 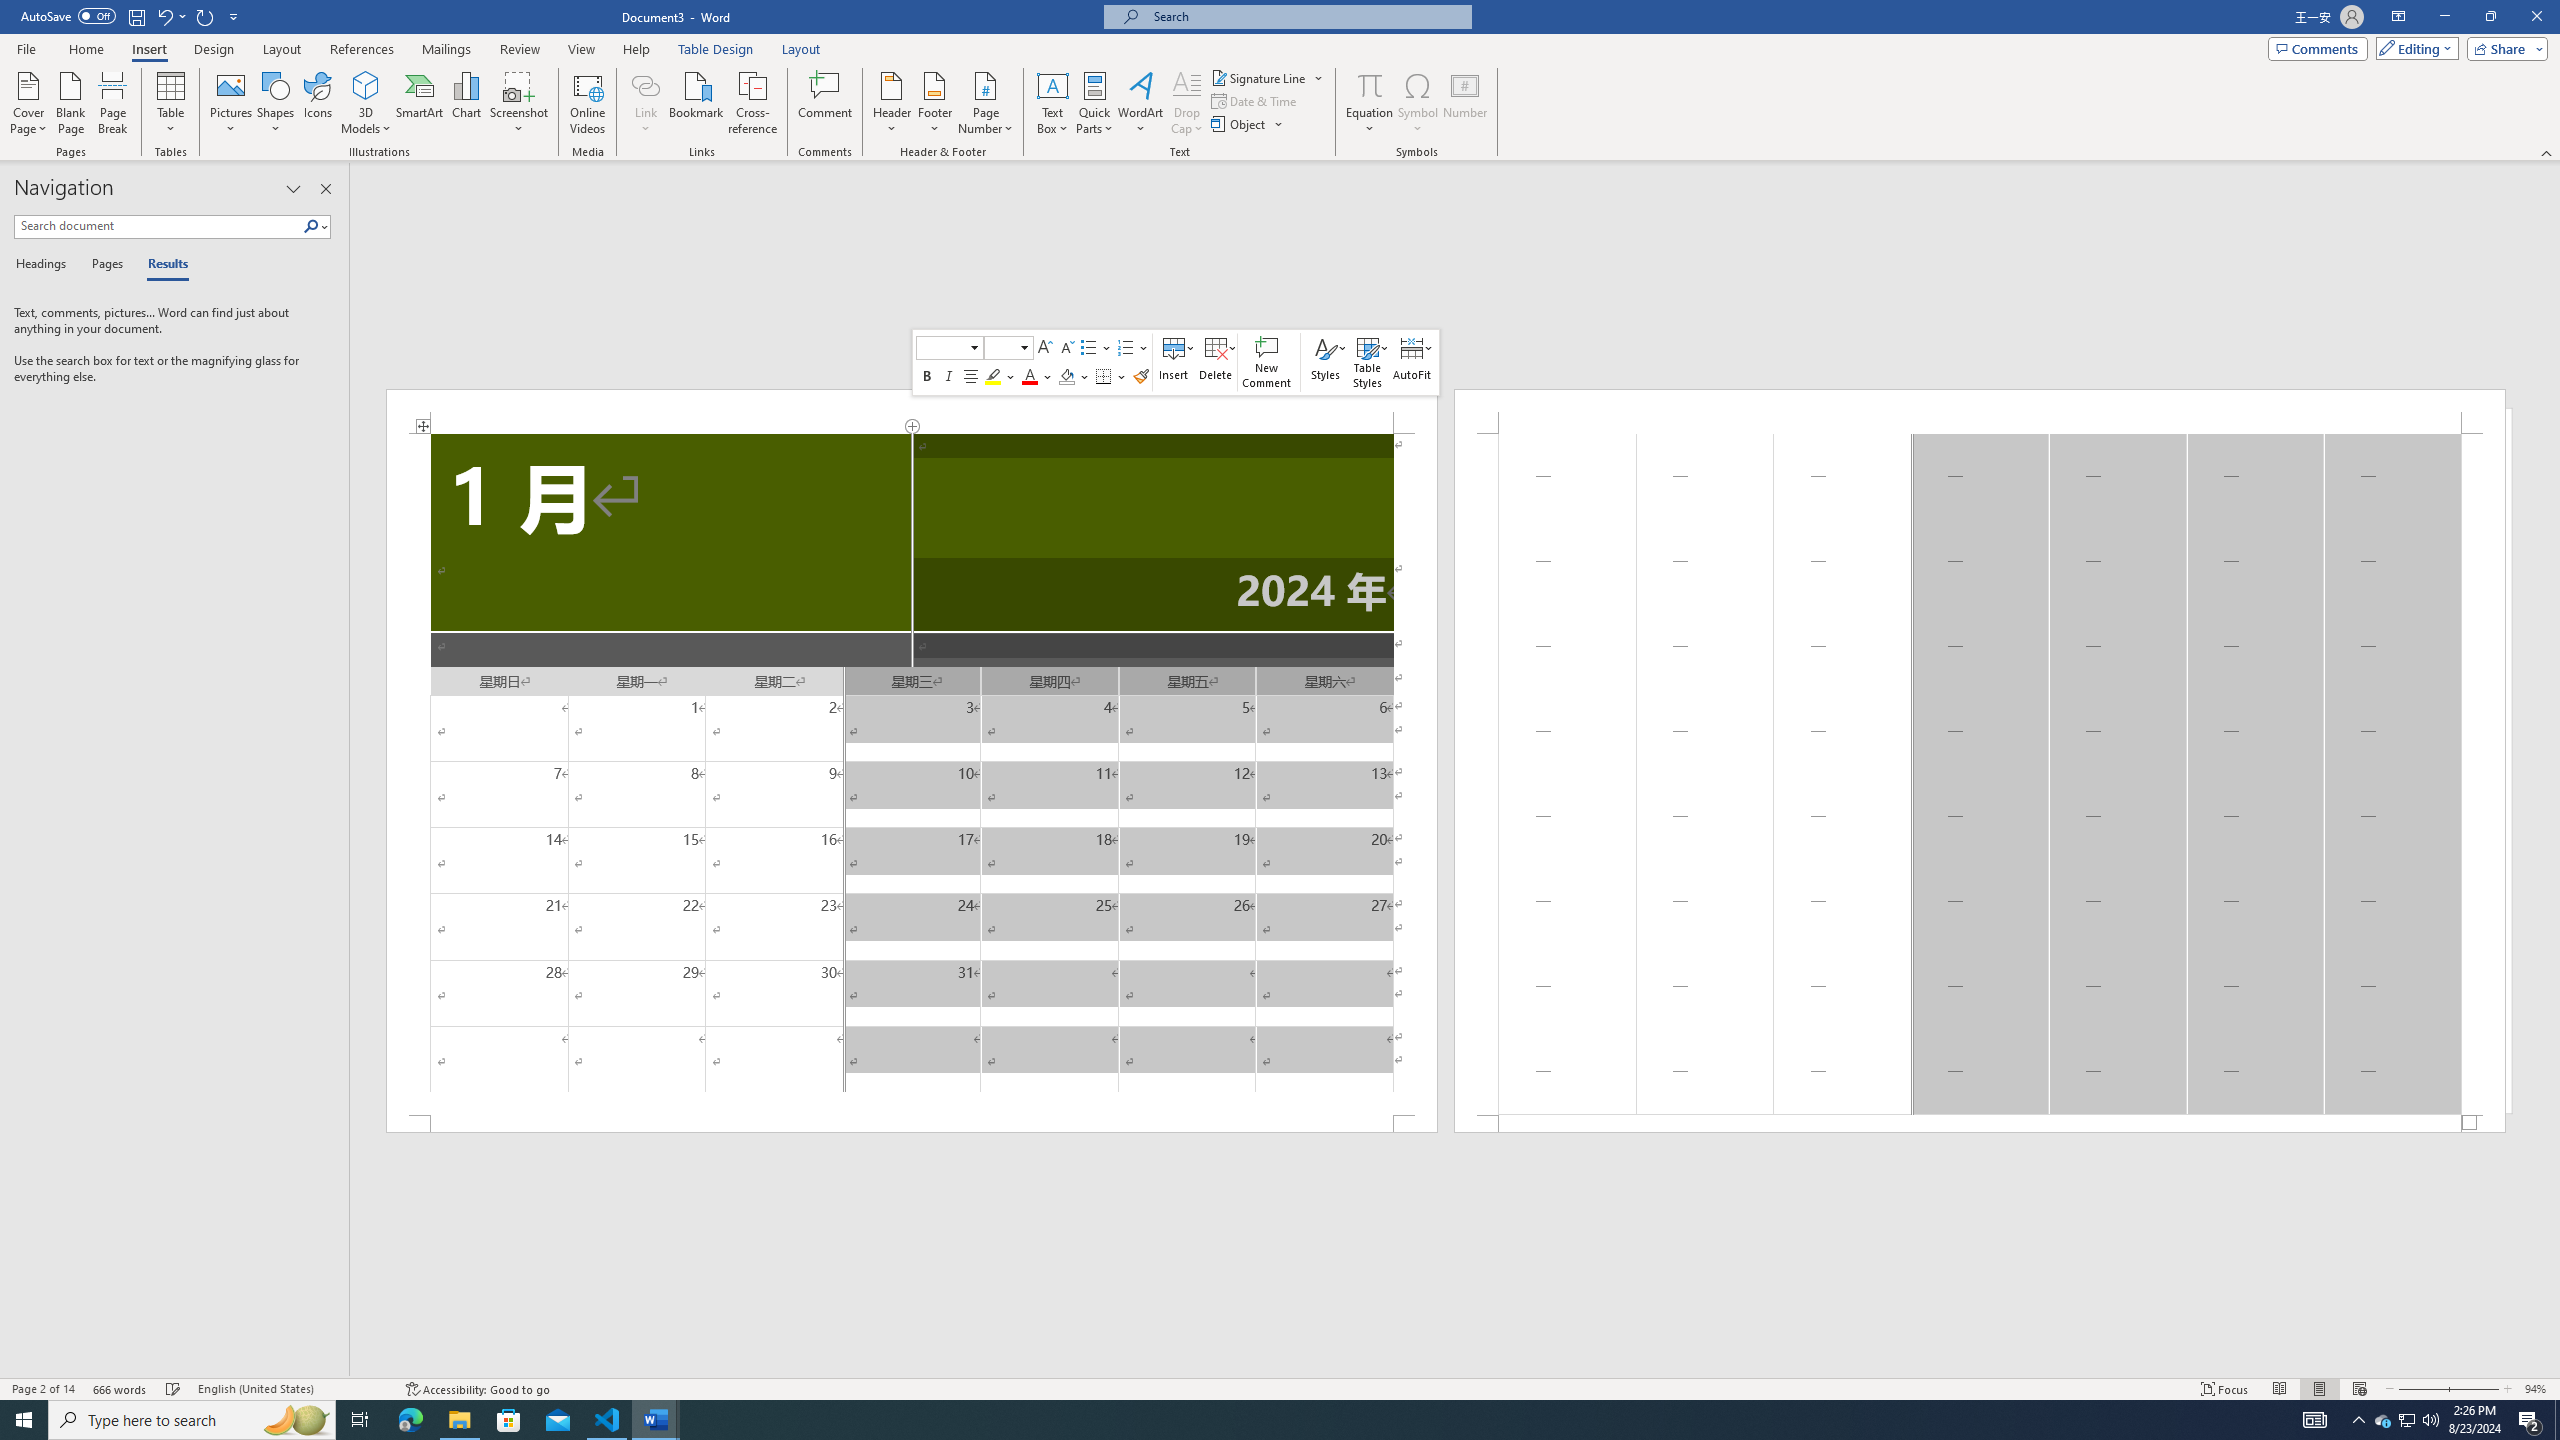 What do you see at coordinates (1267, 362) in the screenshot?
I see `New Comment` at bounding box center [1267, 362].